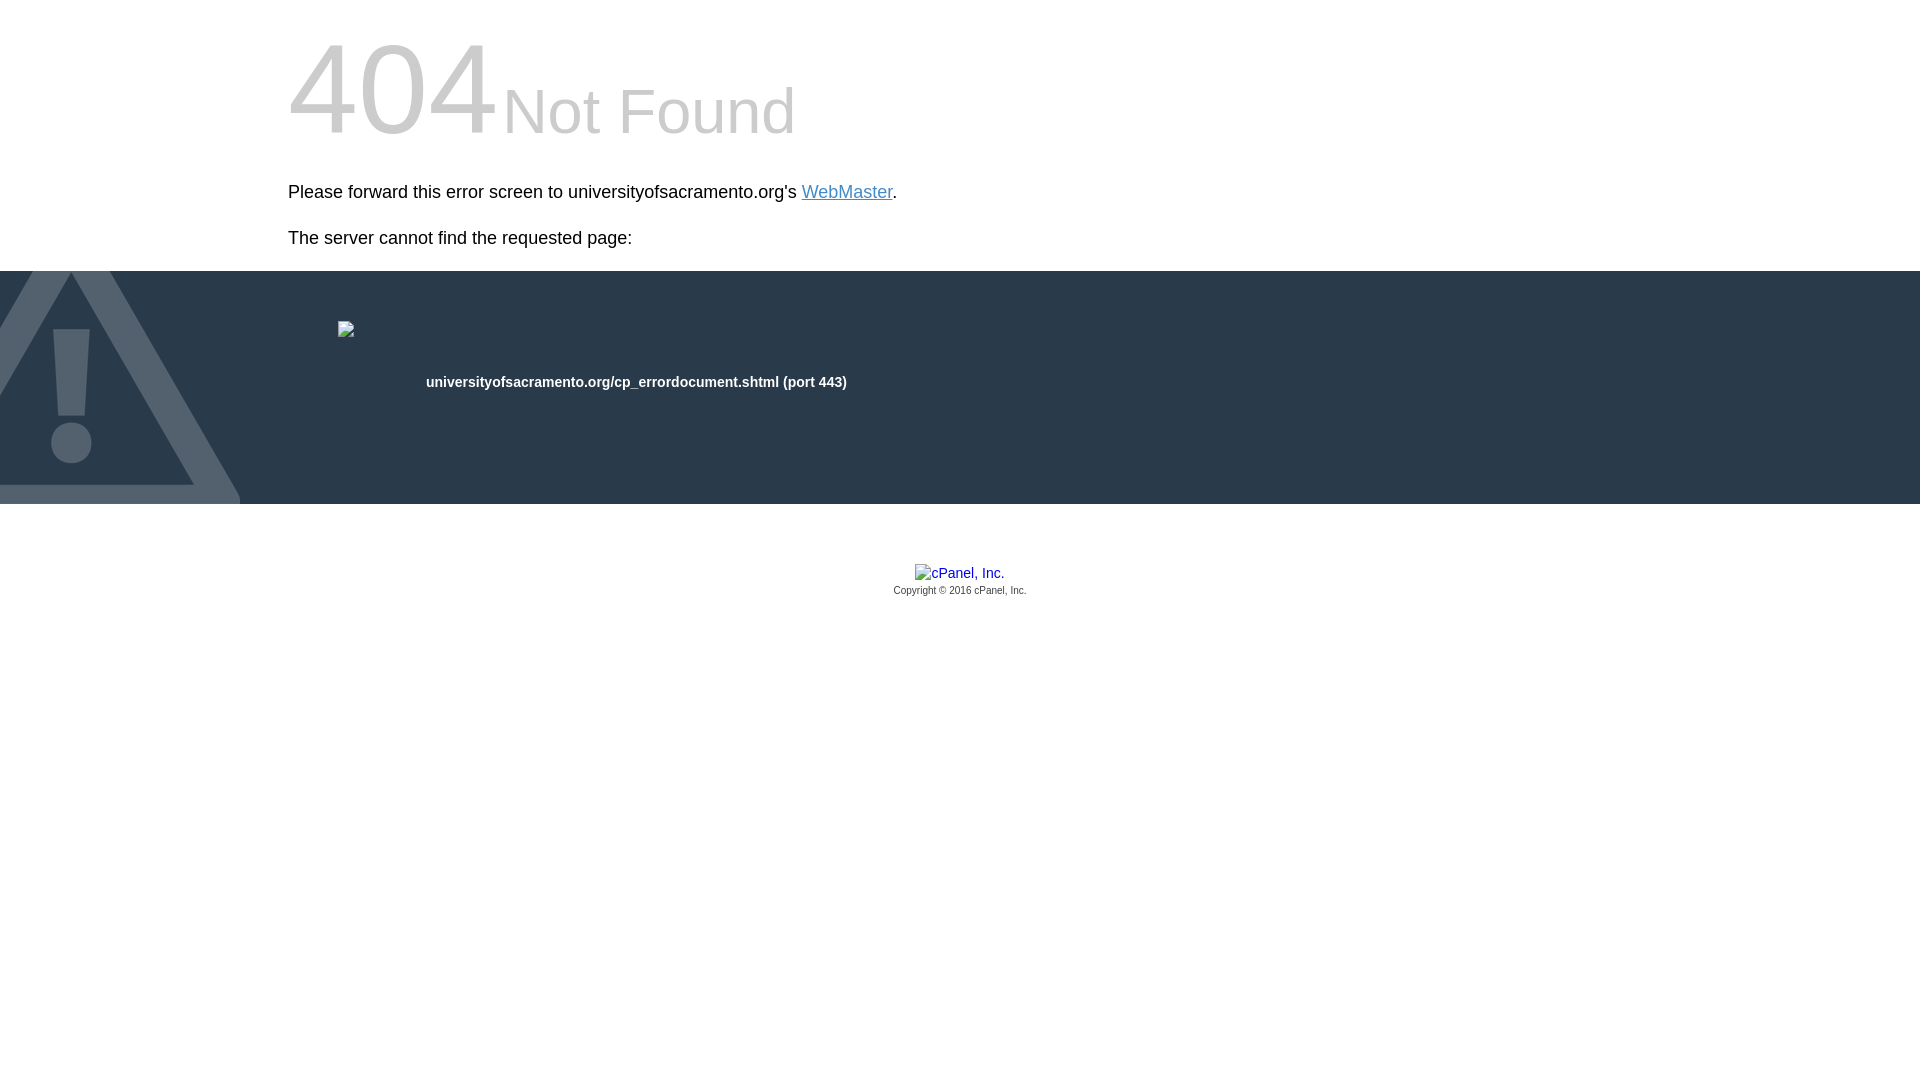 This screenshot has width=1920, height=1080. What do you see at coordinates (847, 192) in the screenshot?
I see `WebMaster` at bounding box center [847, 192].